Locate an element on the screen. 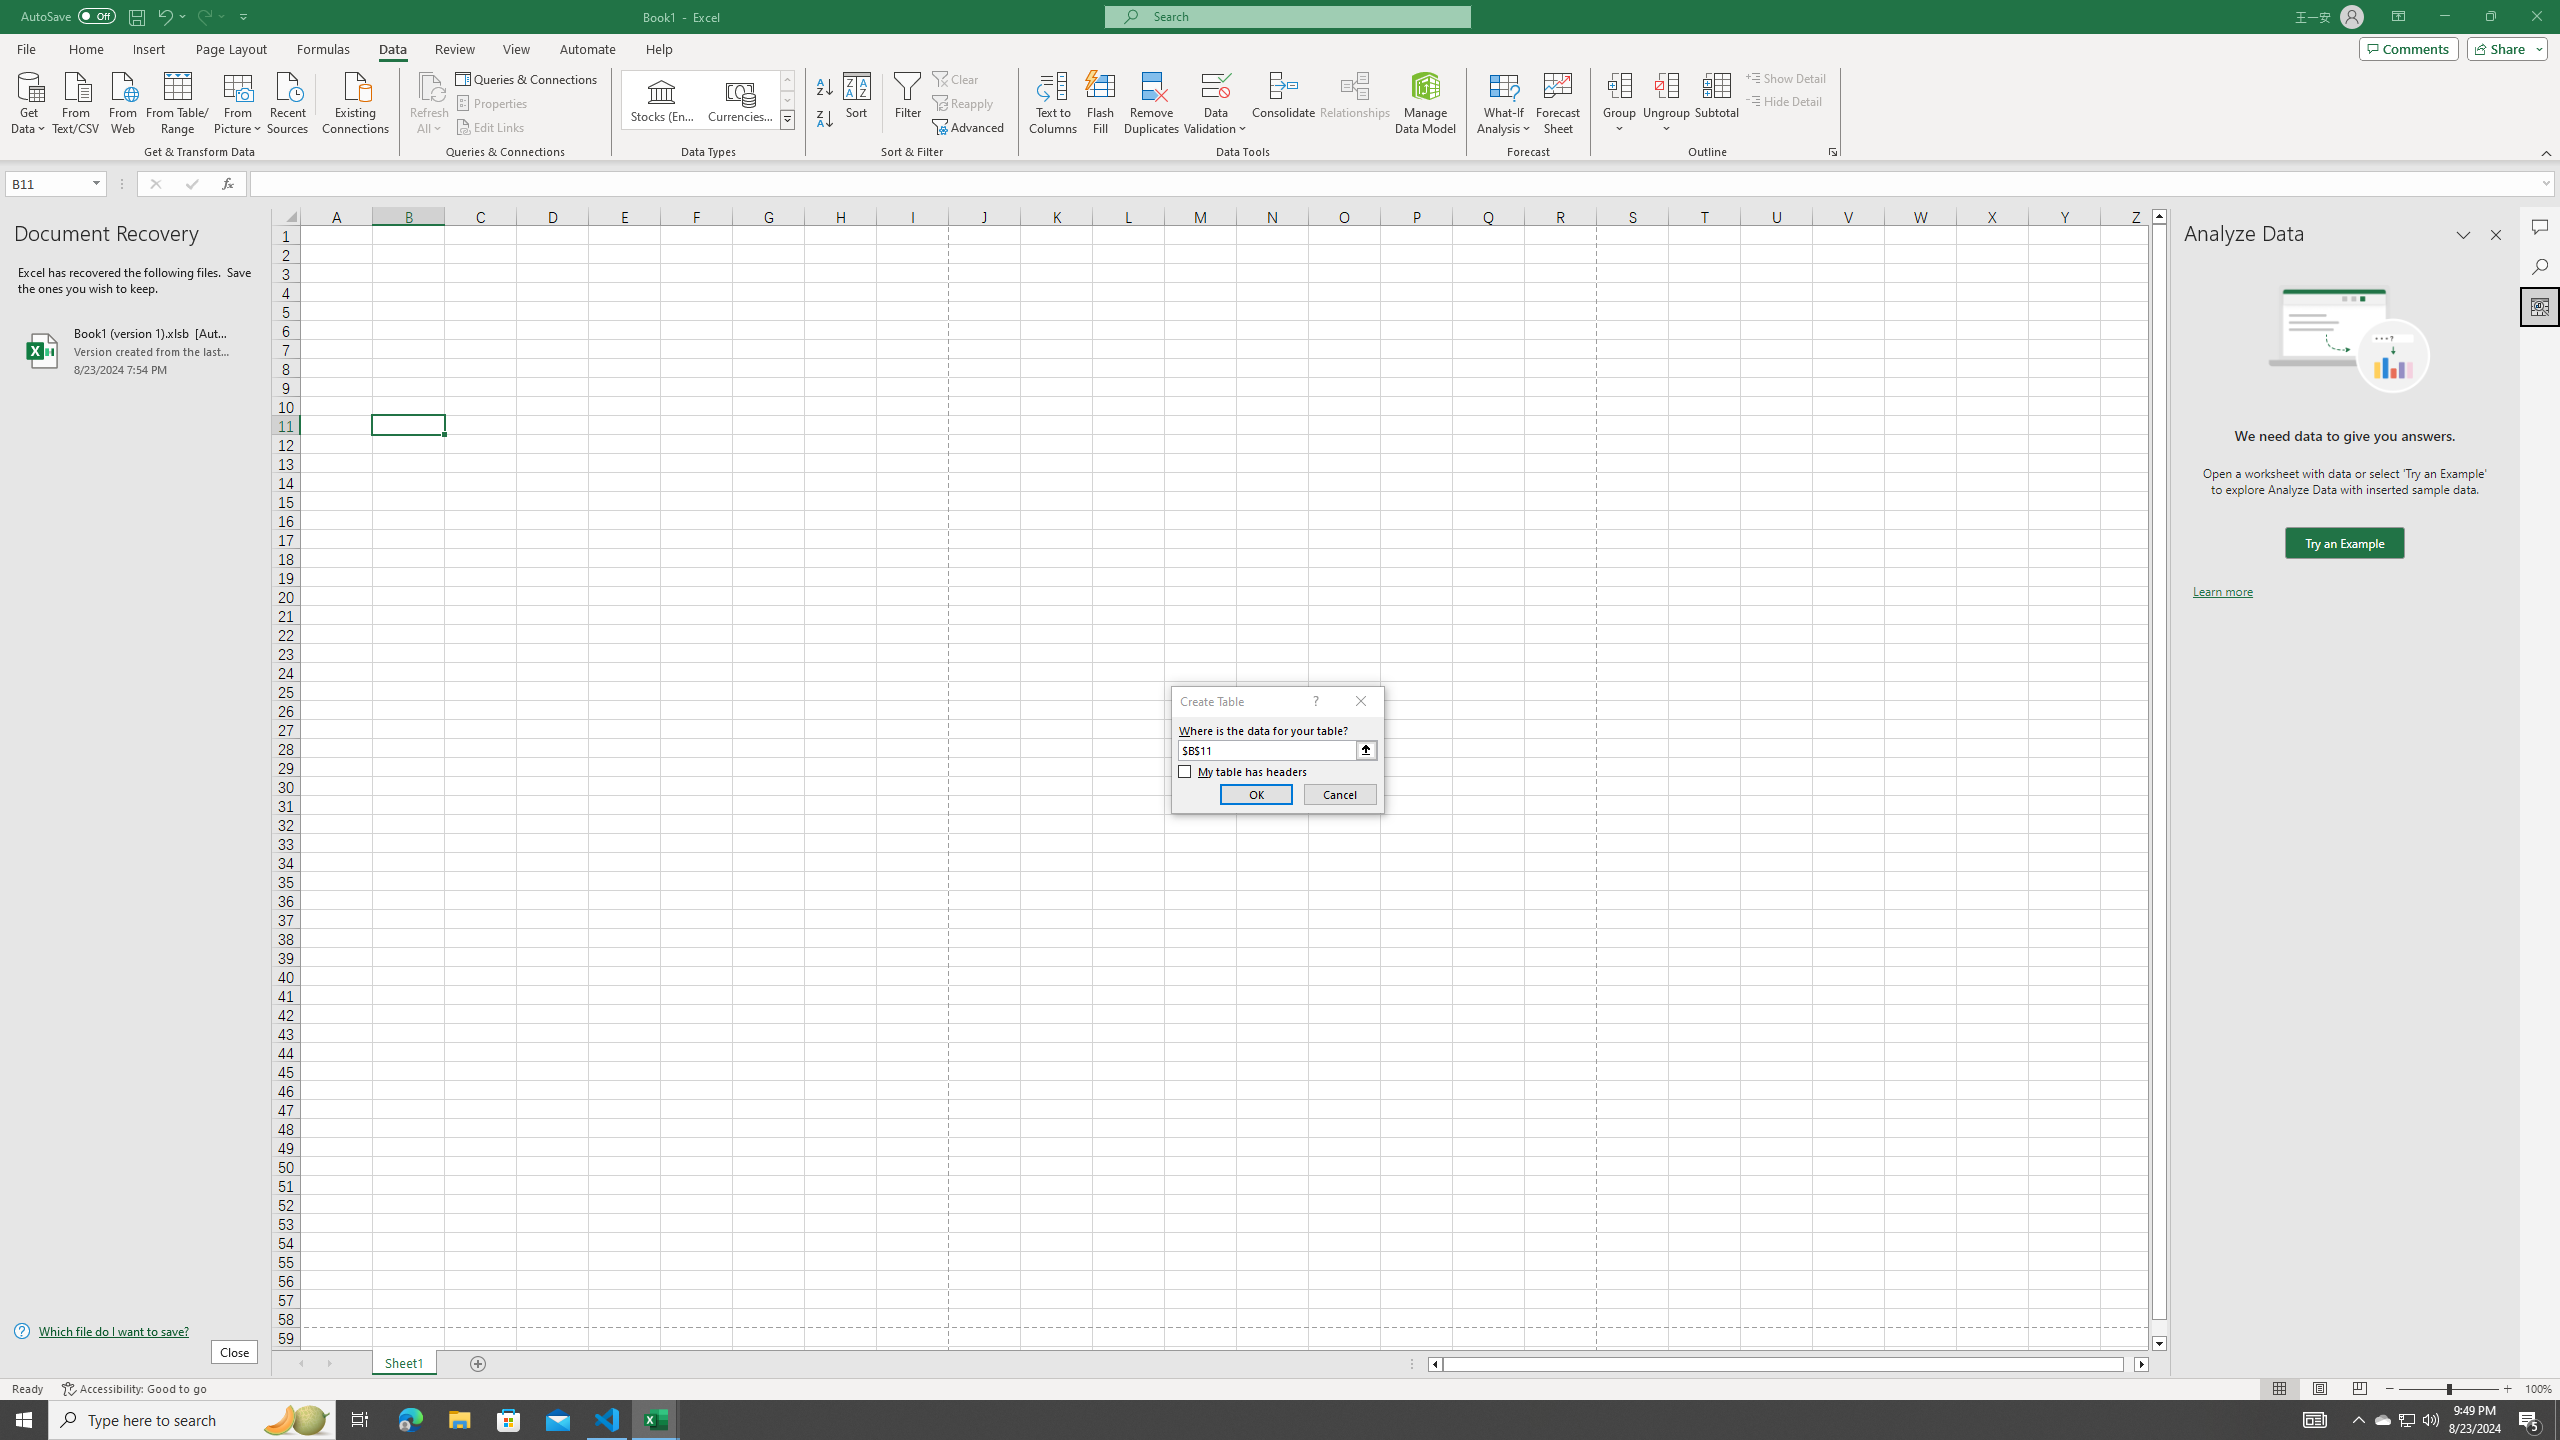 The width and height of the screenshot is (2560, 1440). Show Detail is located at coordinates (1786, 78).